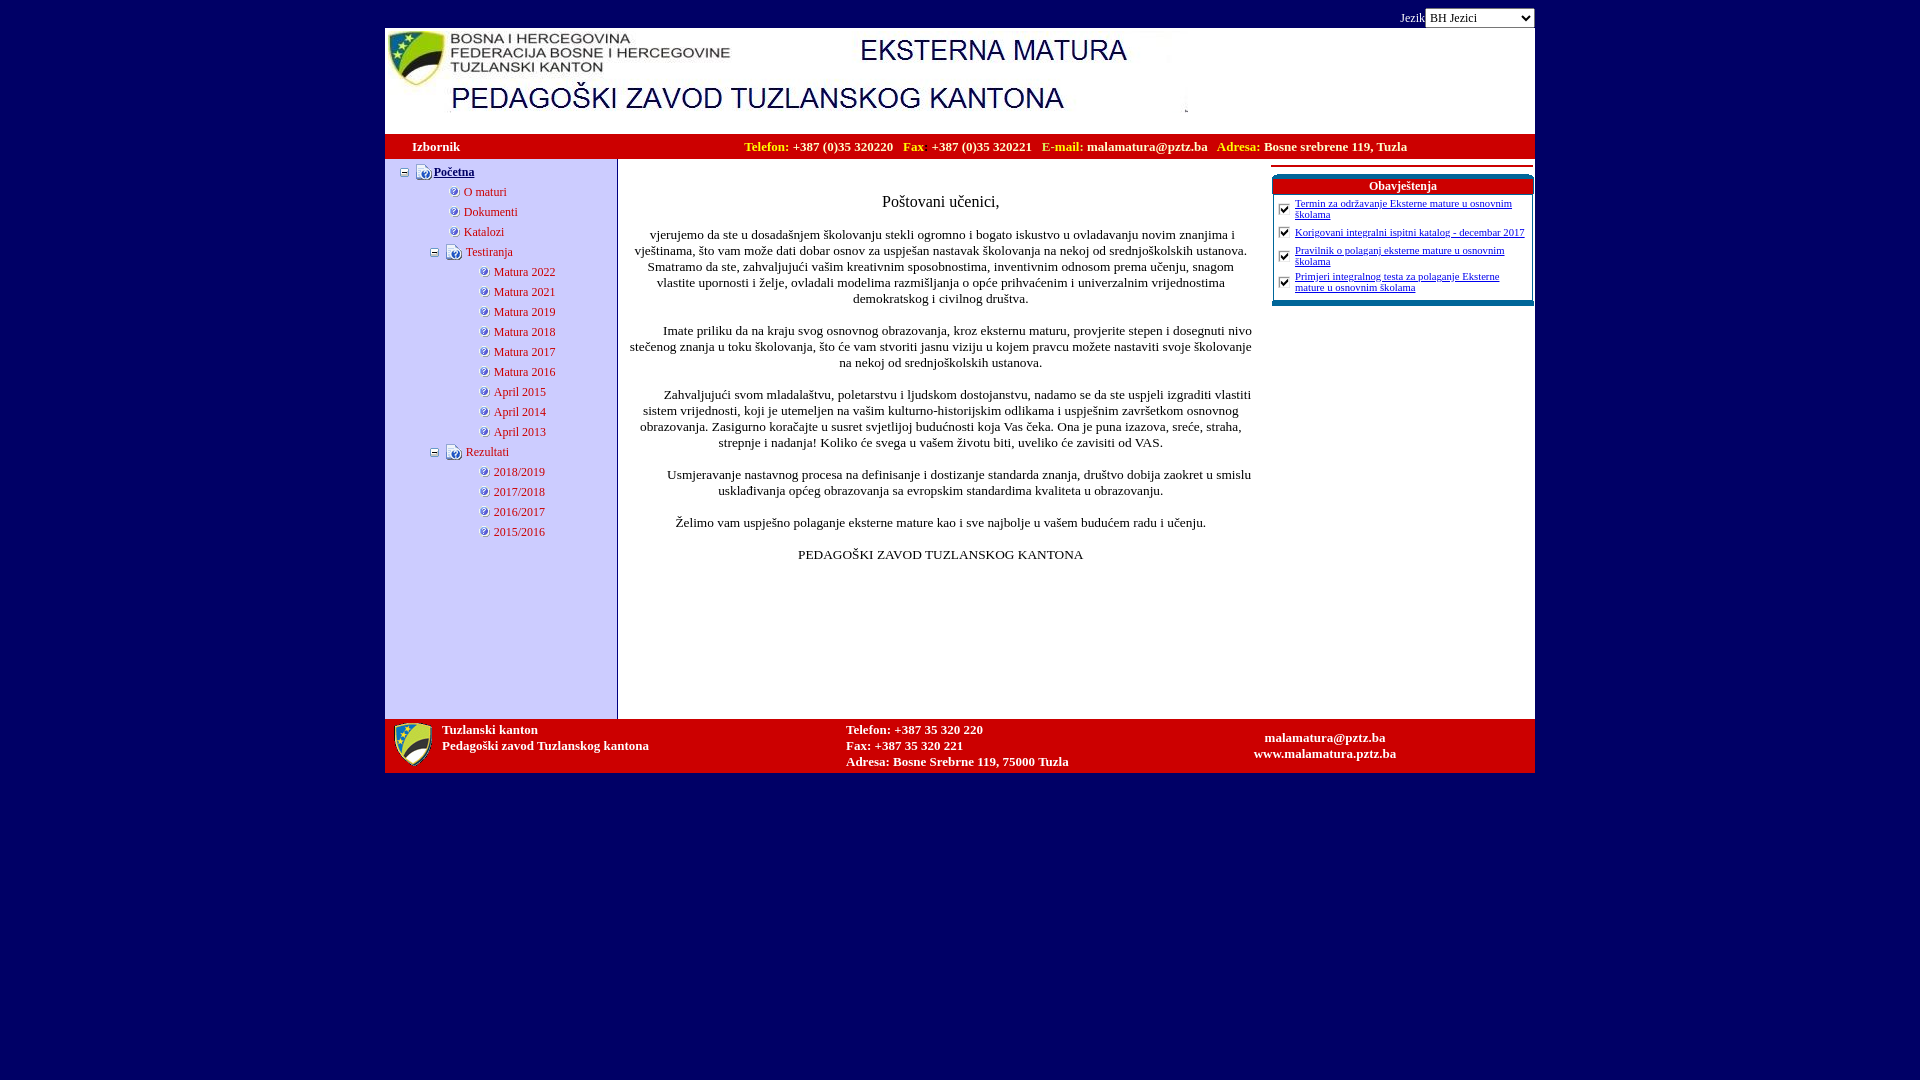  What do you see at coordinates (524, 351) in the screenshot?
I see `Matura 2017` at bounding box center [524, 351].